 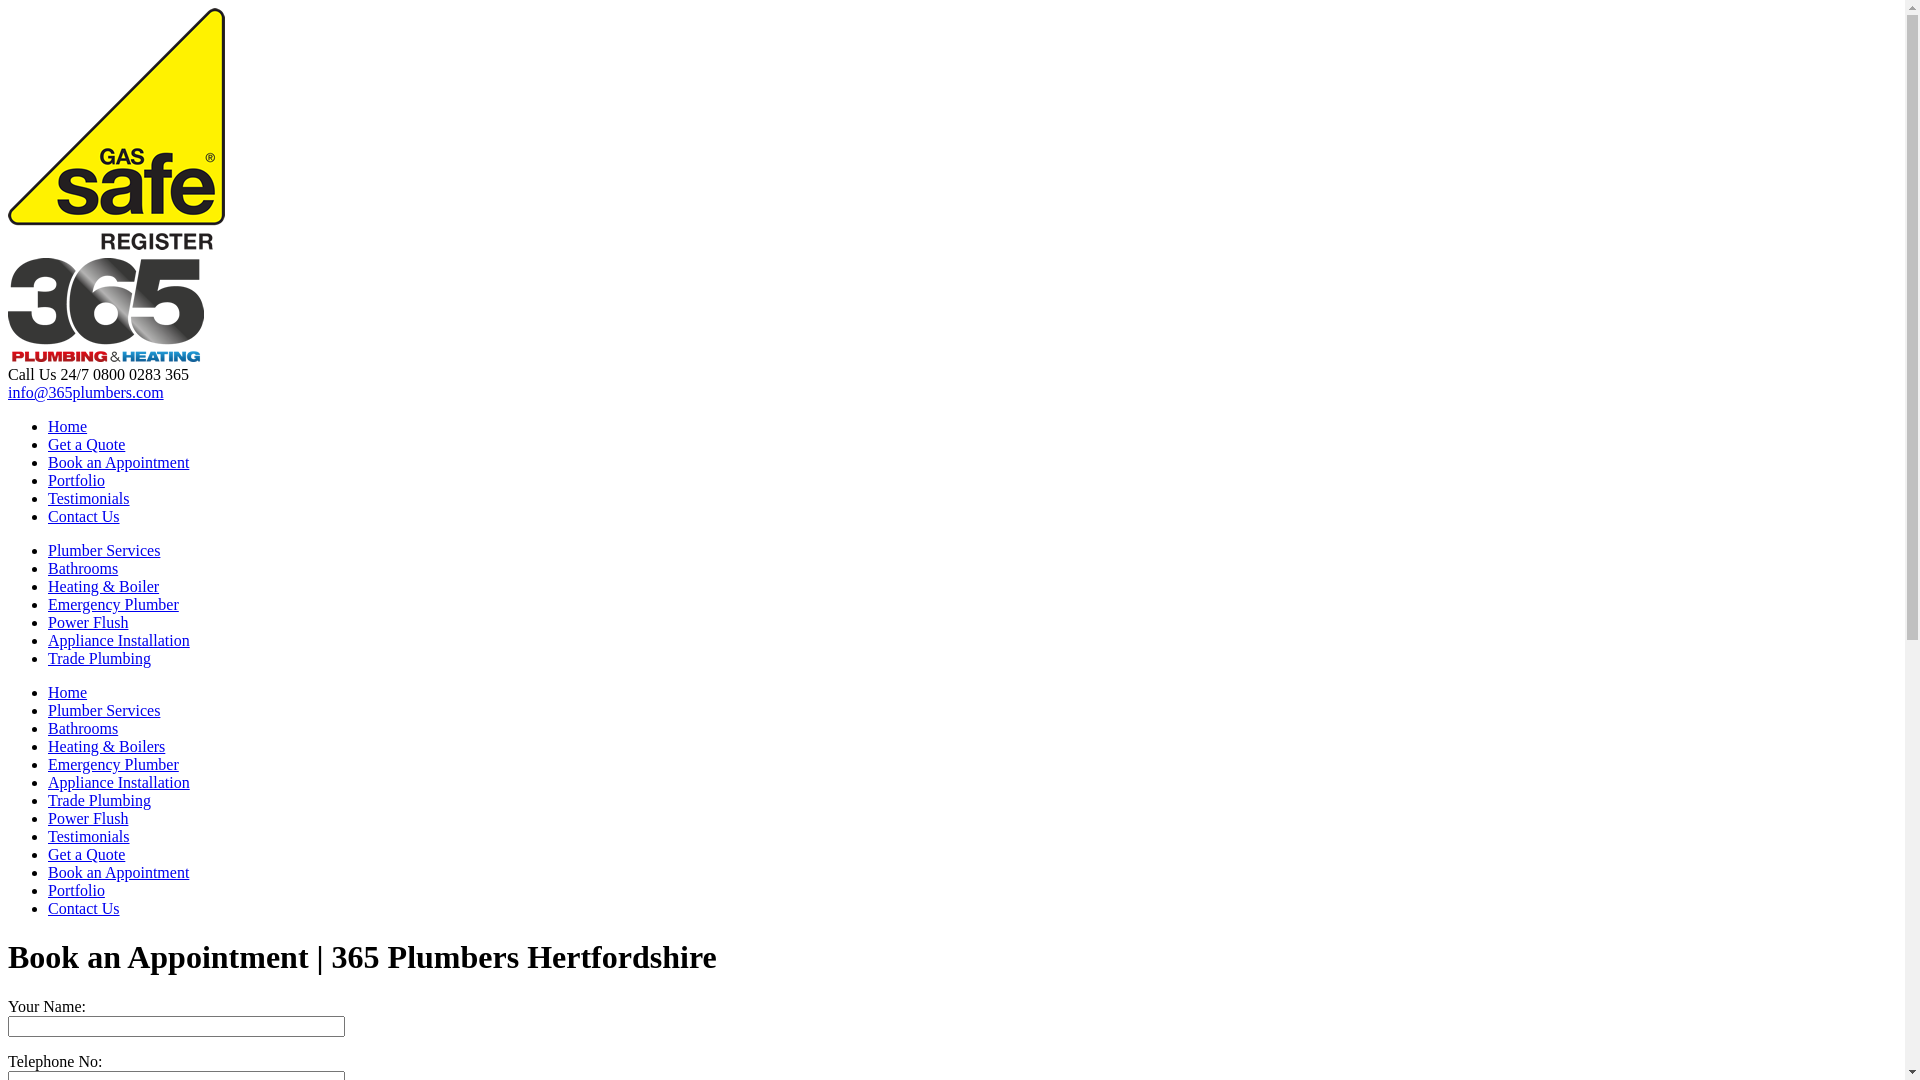 I want to click on Get a Quote, so click(x=86, y=854).